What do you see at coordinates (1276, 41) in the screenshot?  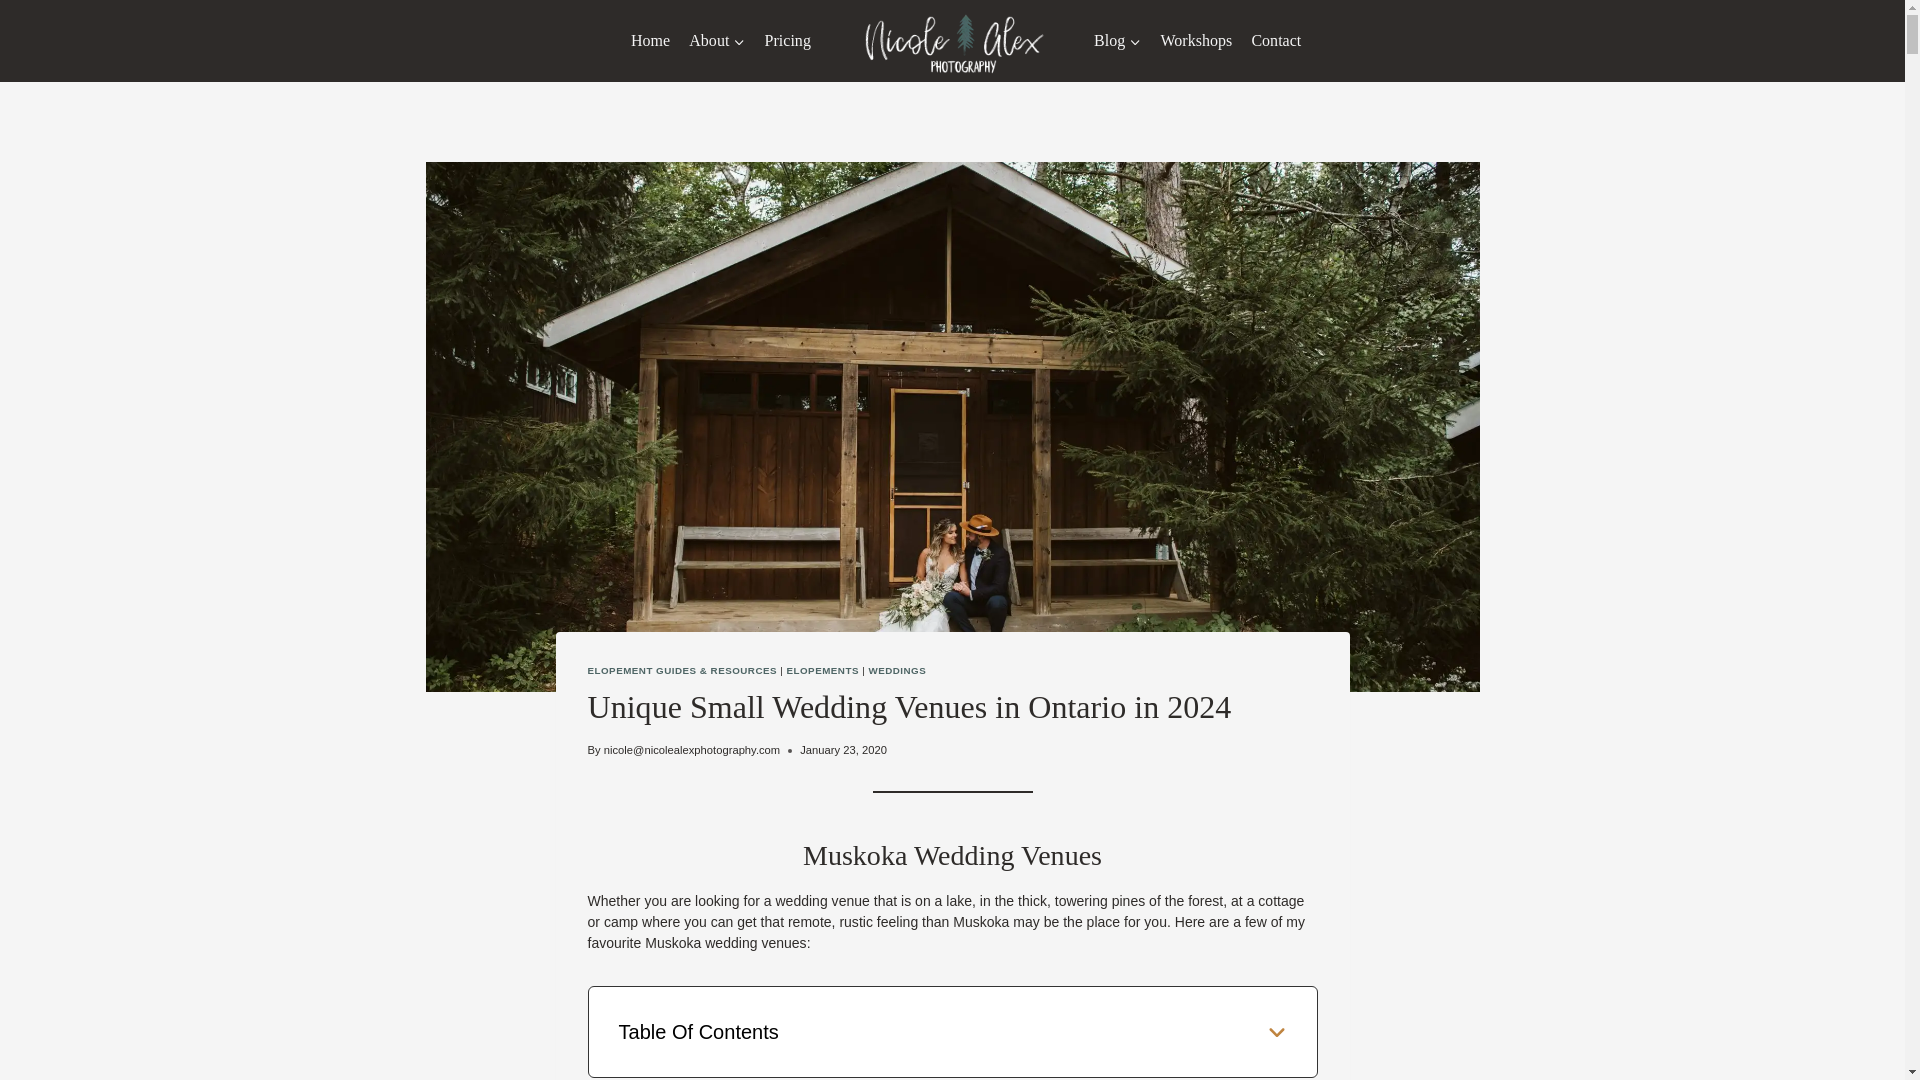 I see `Contact` at bounding box center [1276, 41].